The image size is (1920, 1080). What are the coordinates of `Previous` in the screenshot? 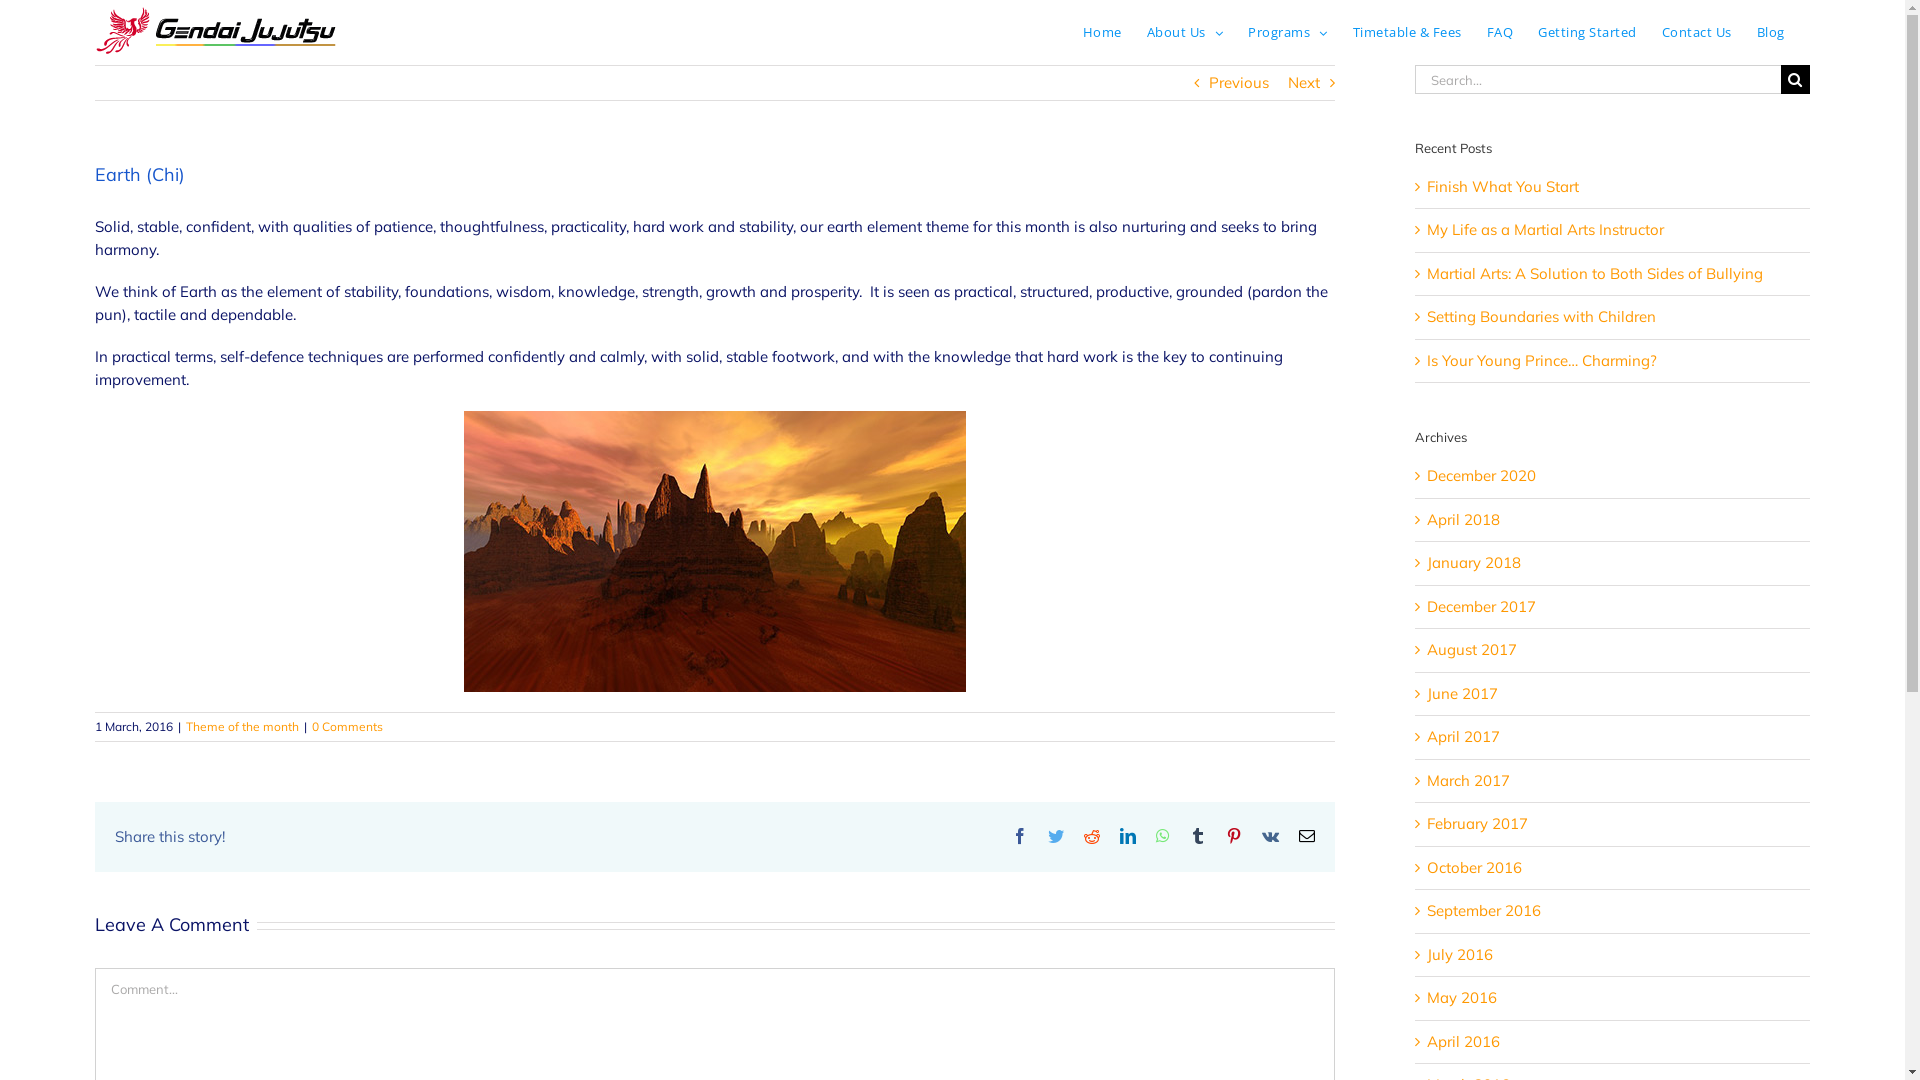 It's located at (1239, 83).